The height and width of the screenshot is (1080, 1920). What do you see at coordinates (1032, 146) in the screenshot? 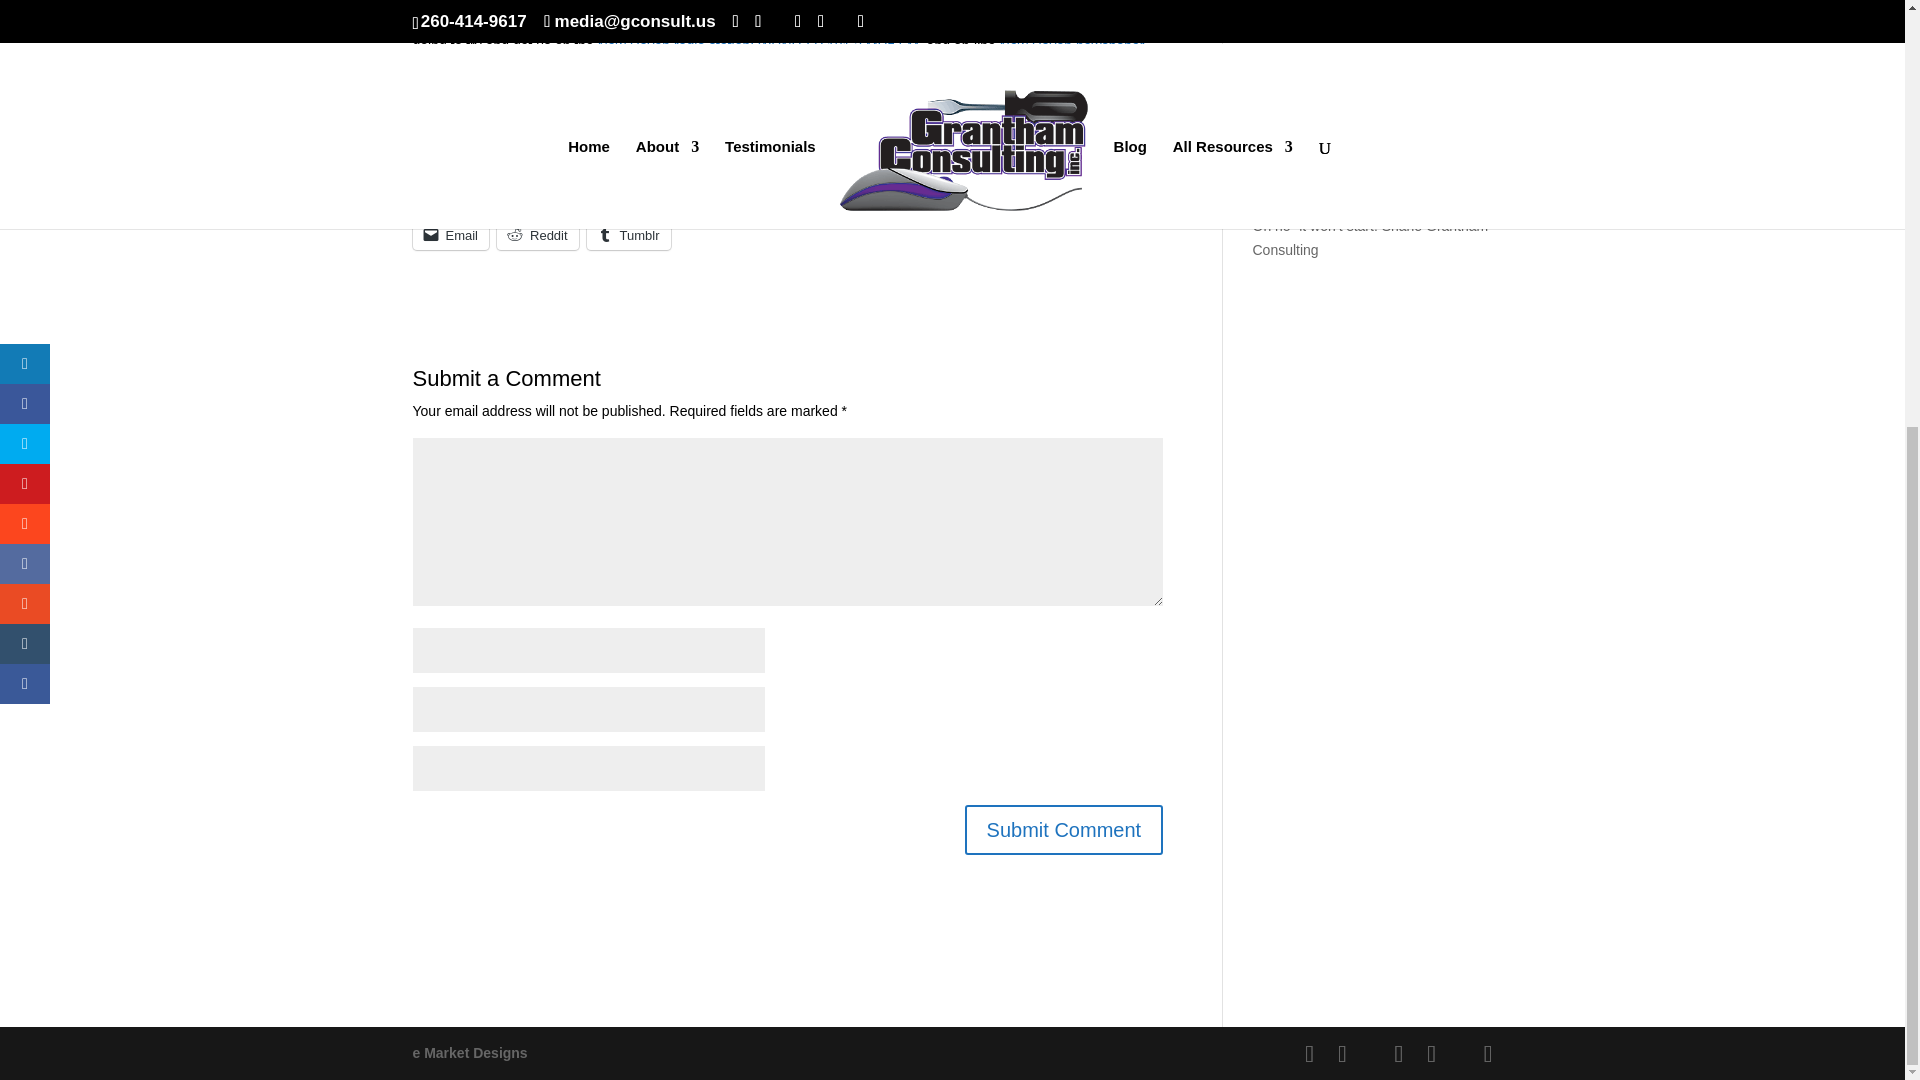
I see `Click to share on Facebook` at bounding box center [1032, 146].